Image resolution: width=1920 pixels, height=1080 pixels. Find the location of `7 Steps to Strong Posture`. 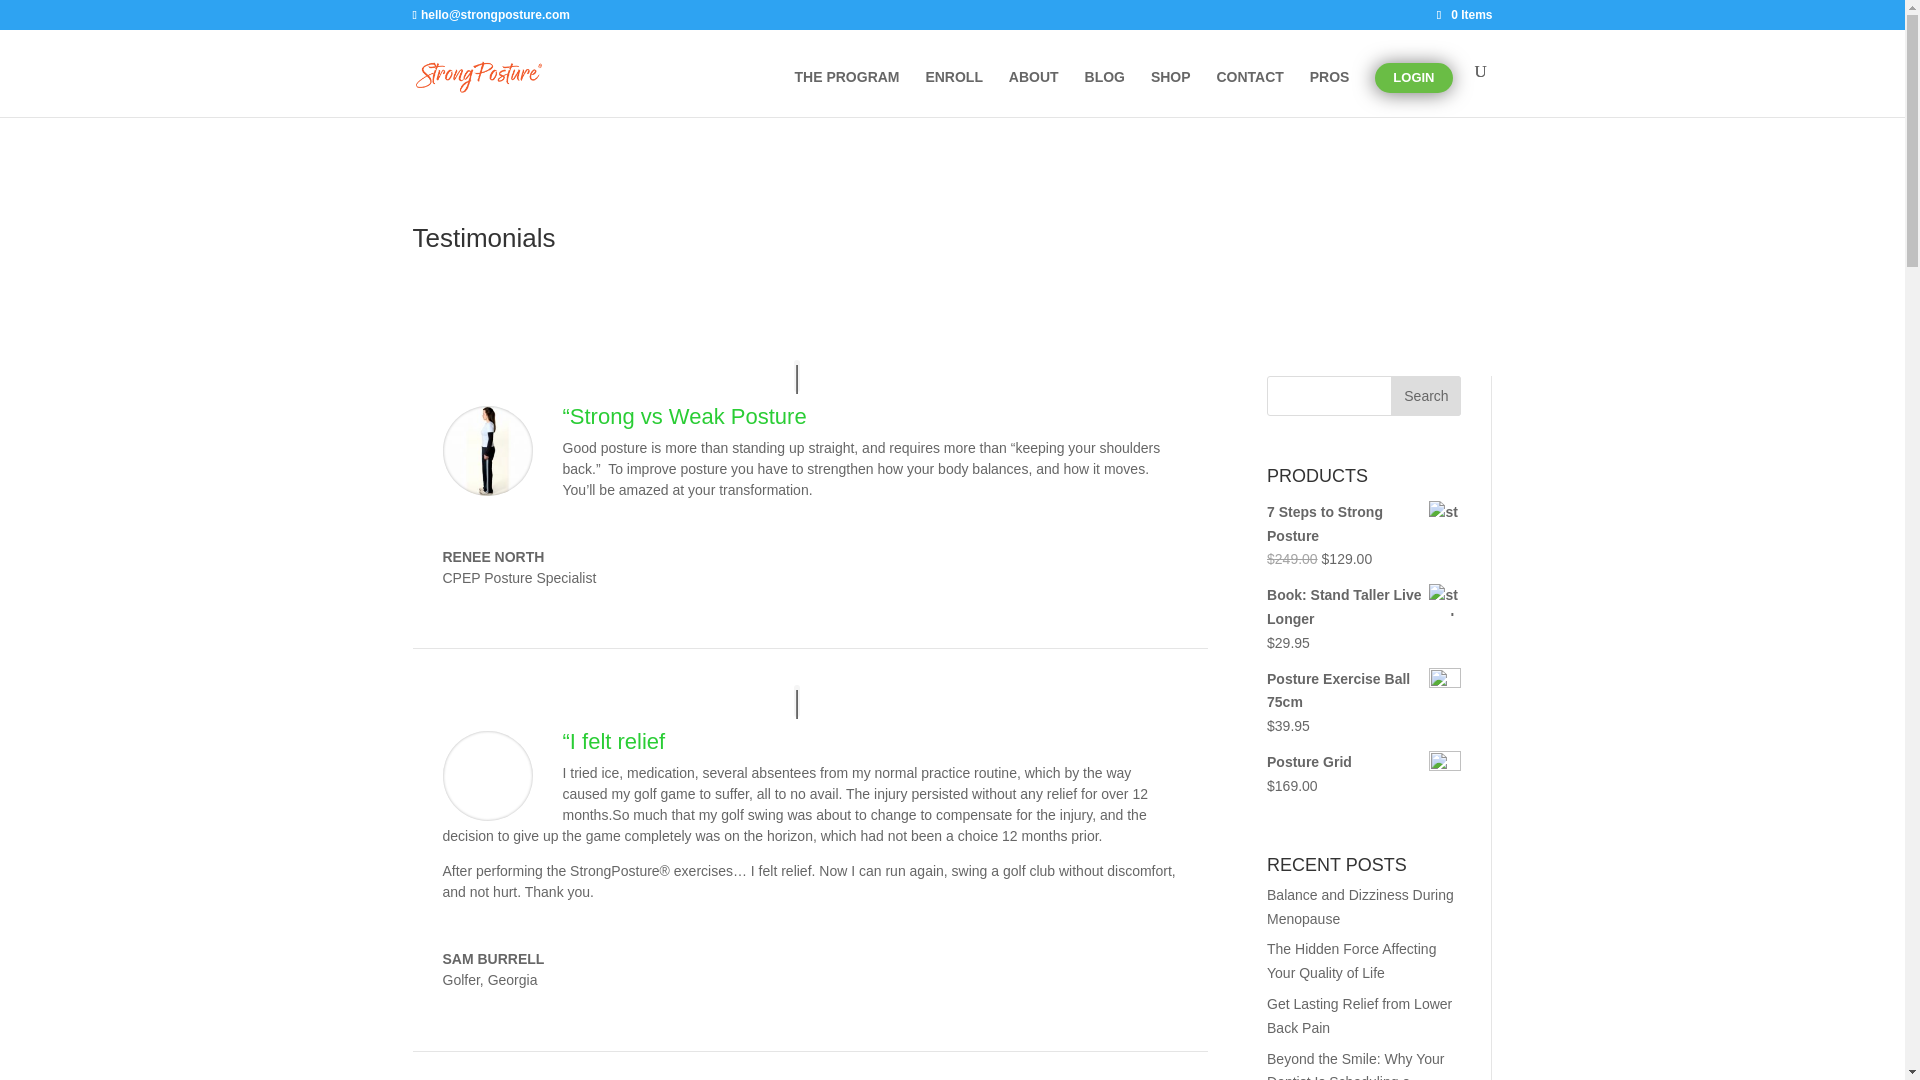

7 Steps to Strong Posture is located at coordinates (1364, 524).